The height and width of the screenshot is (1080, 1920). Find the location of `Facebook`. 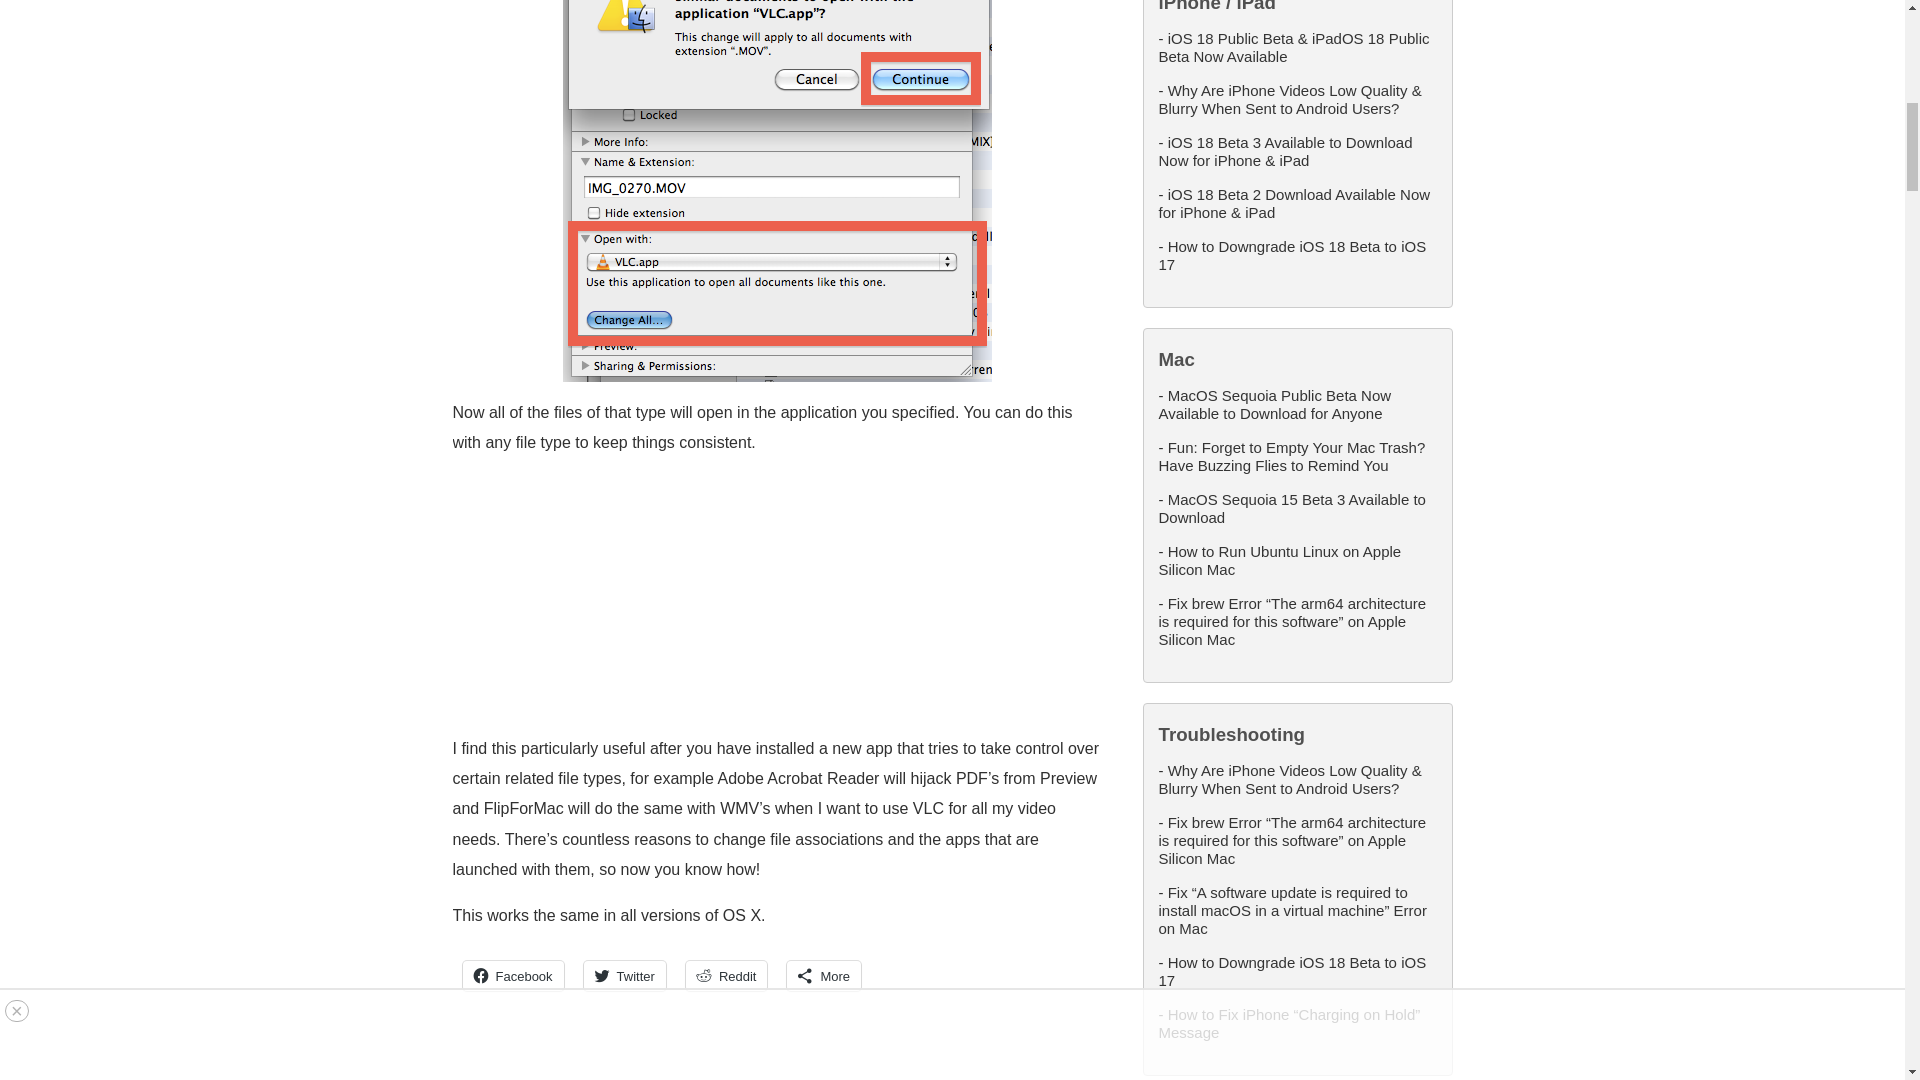

Facebook is located at coordinates (512, 976).